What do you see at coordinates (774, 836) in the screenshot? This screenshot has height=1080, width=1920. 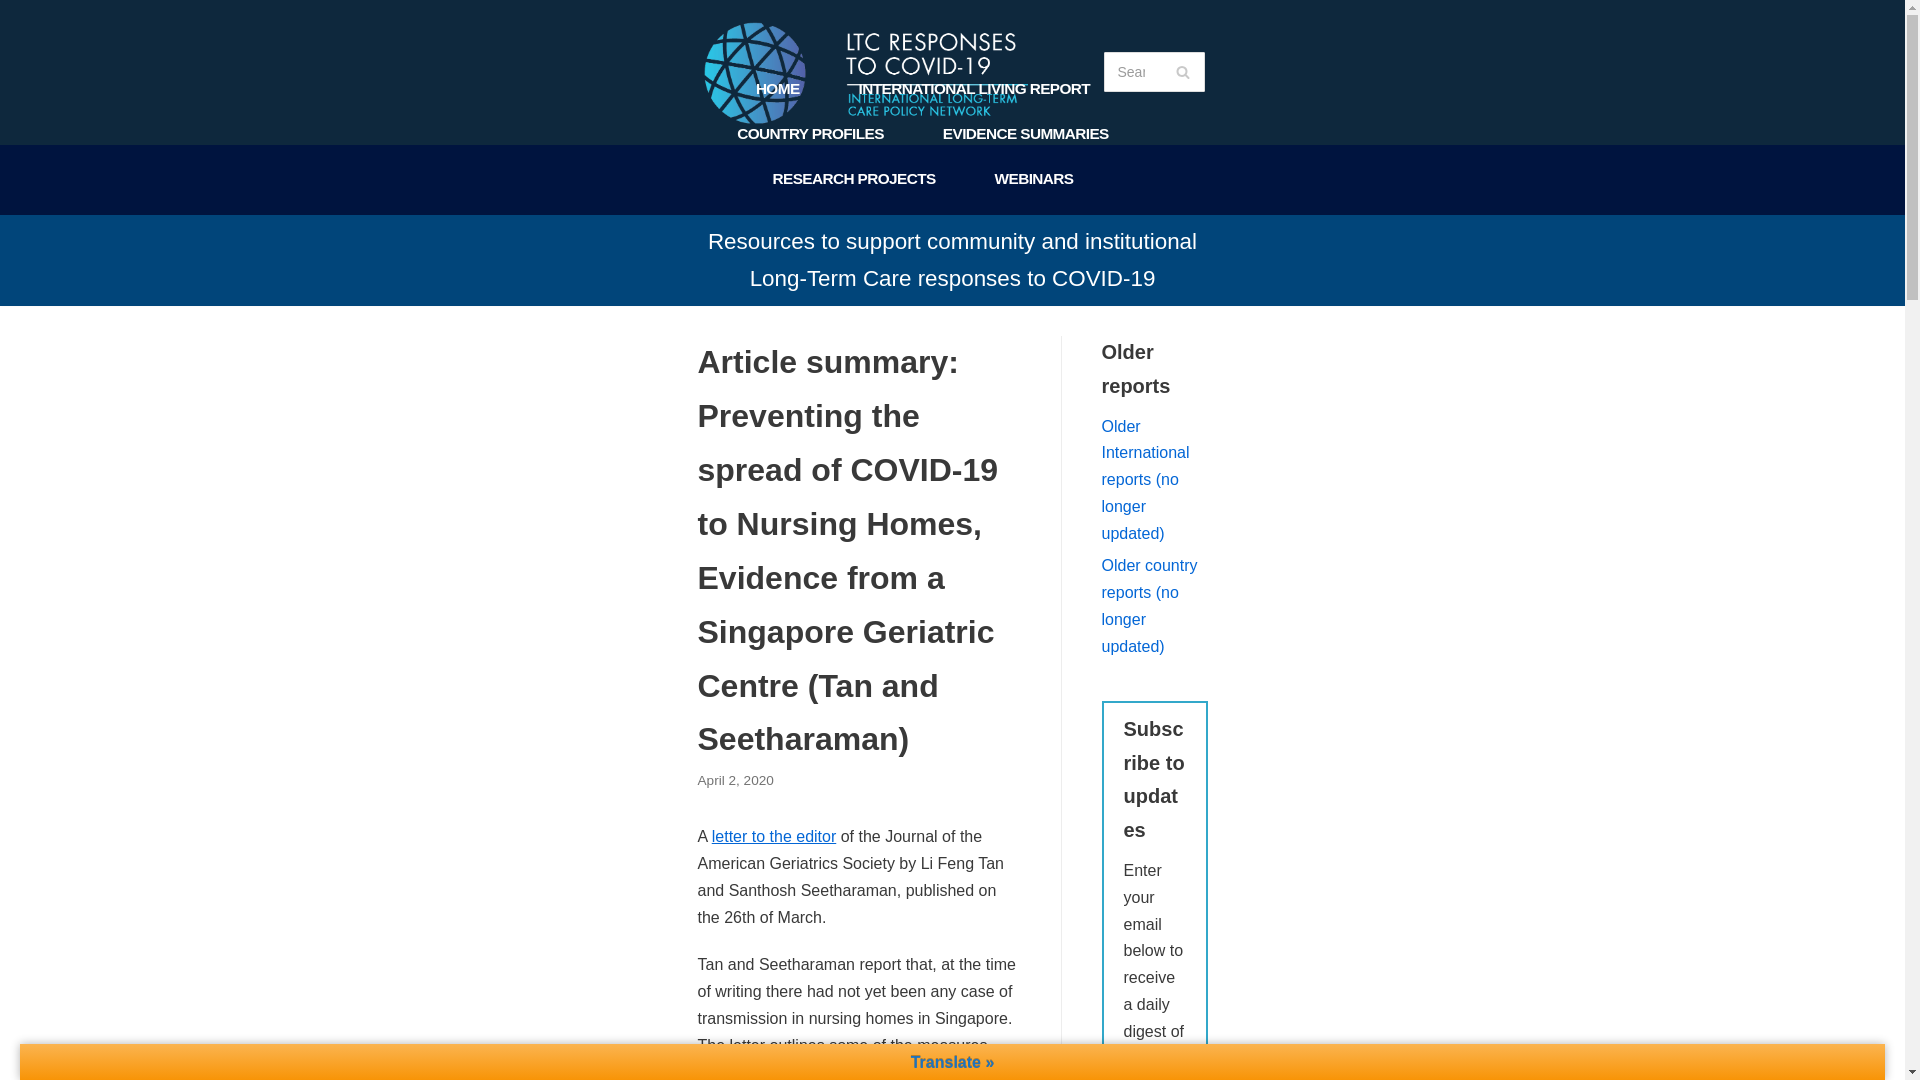 I see `letter to the editor` at bounding box center [774, 836].